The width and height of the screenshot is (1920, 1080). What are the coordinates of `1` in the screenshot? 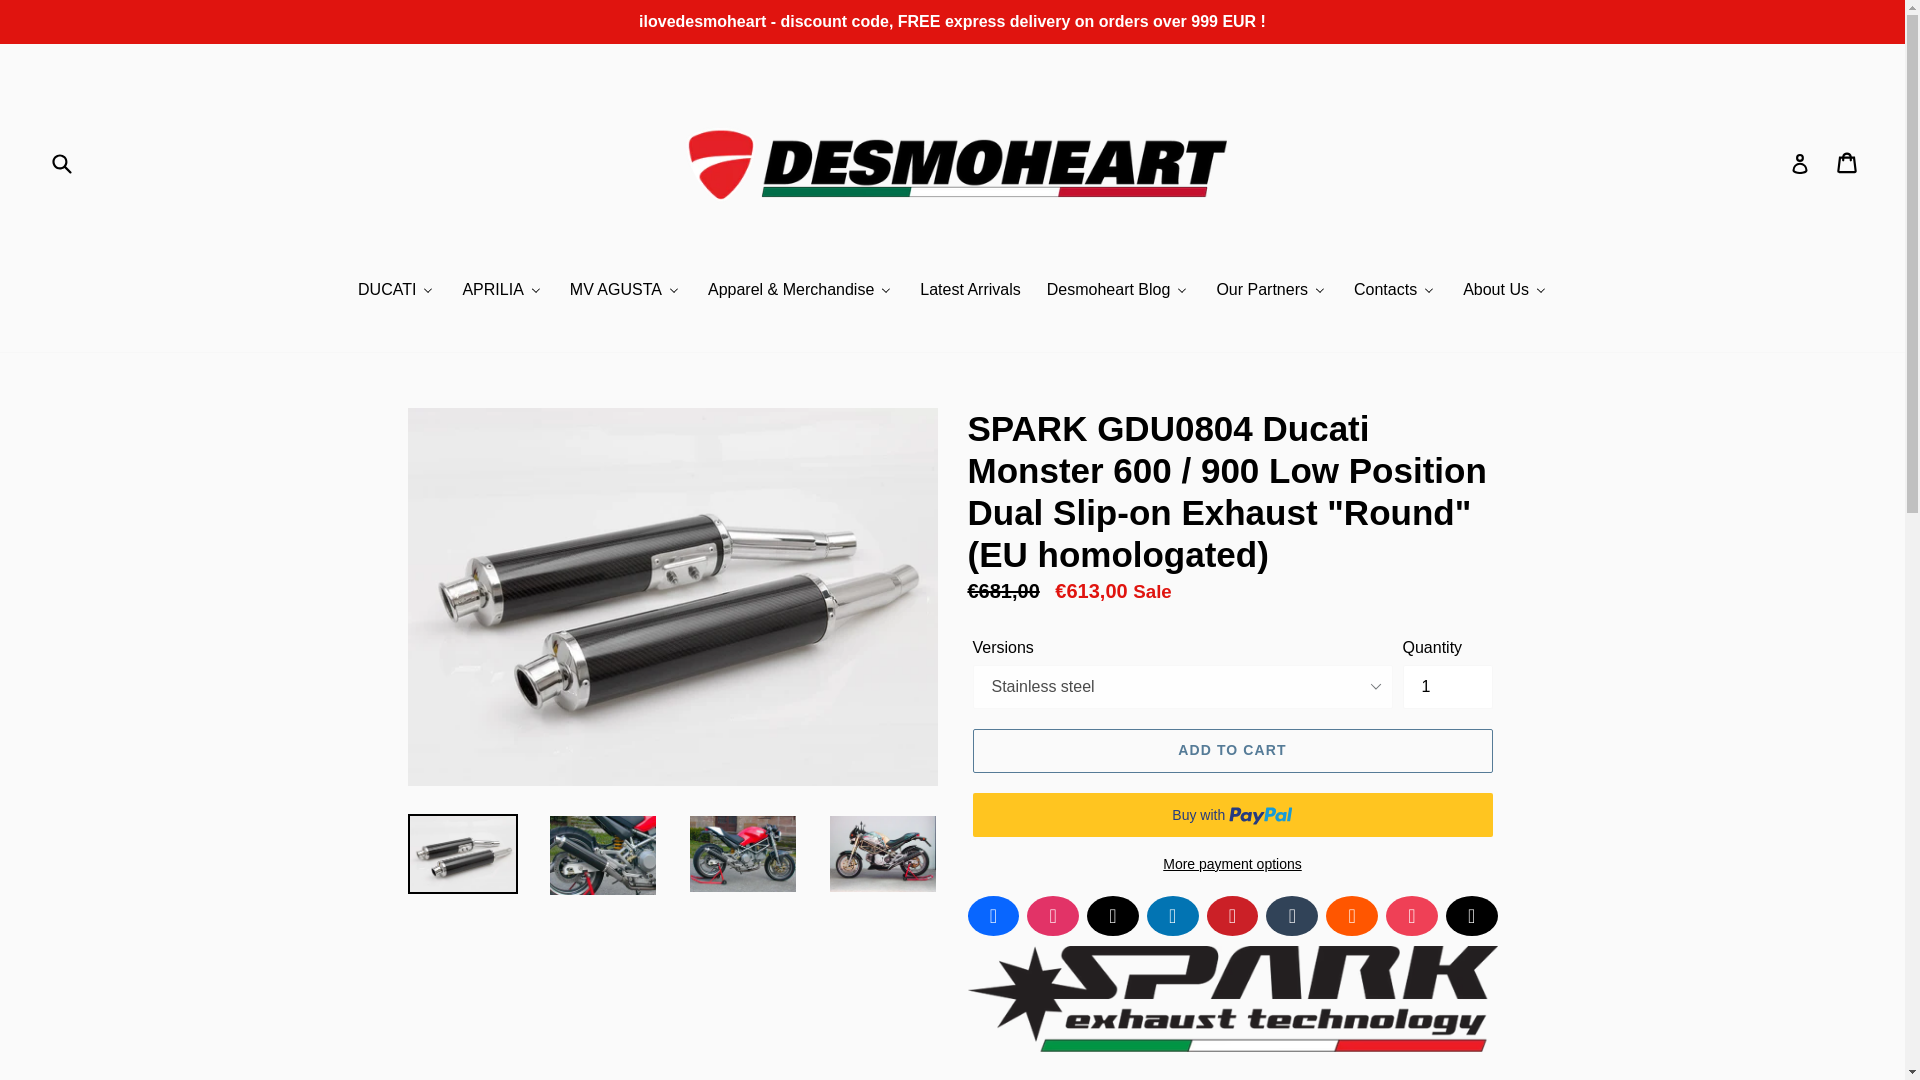 It's located at (1446, 686).